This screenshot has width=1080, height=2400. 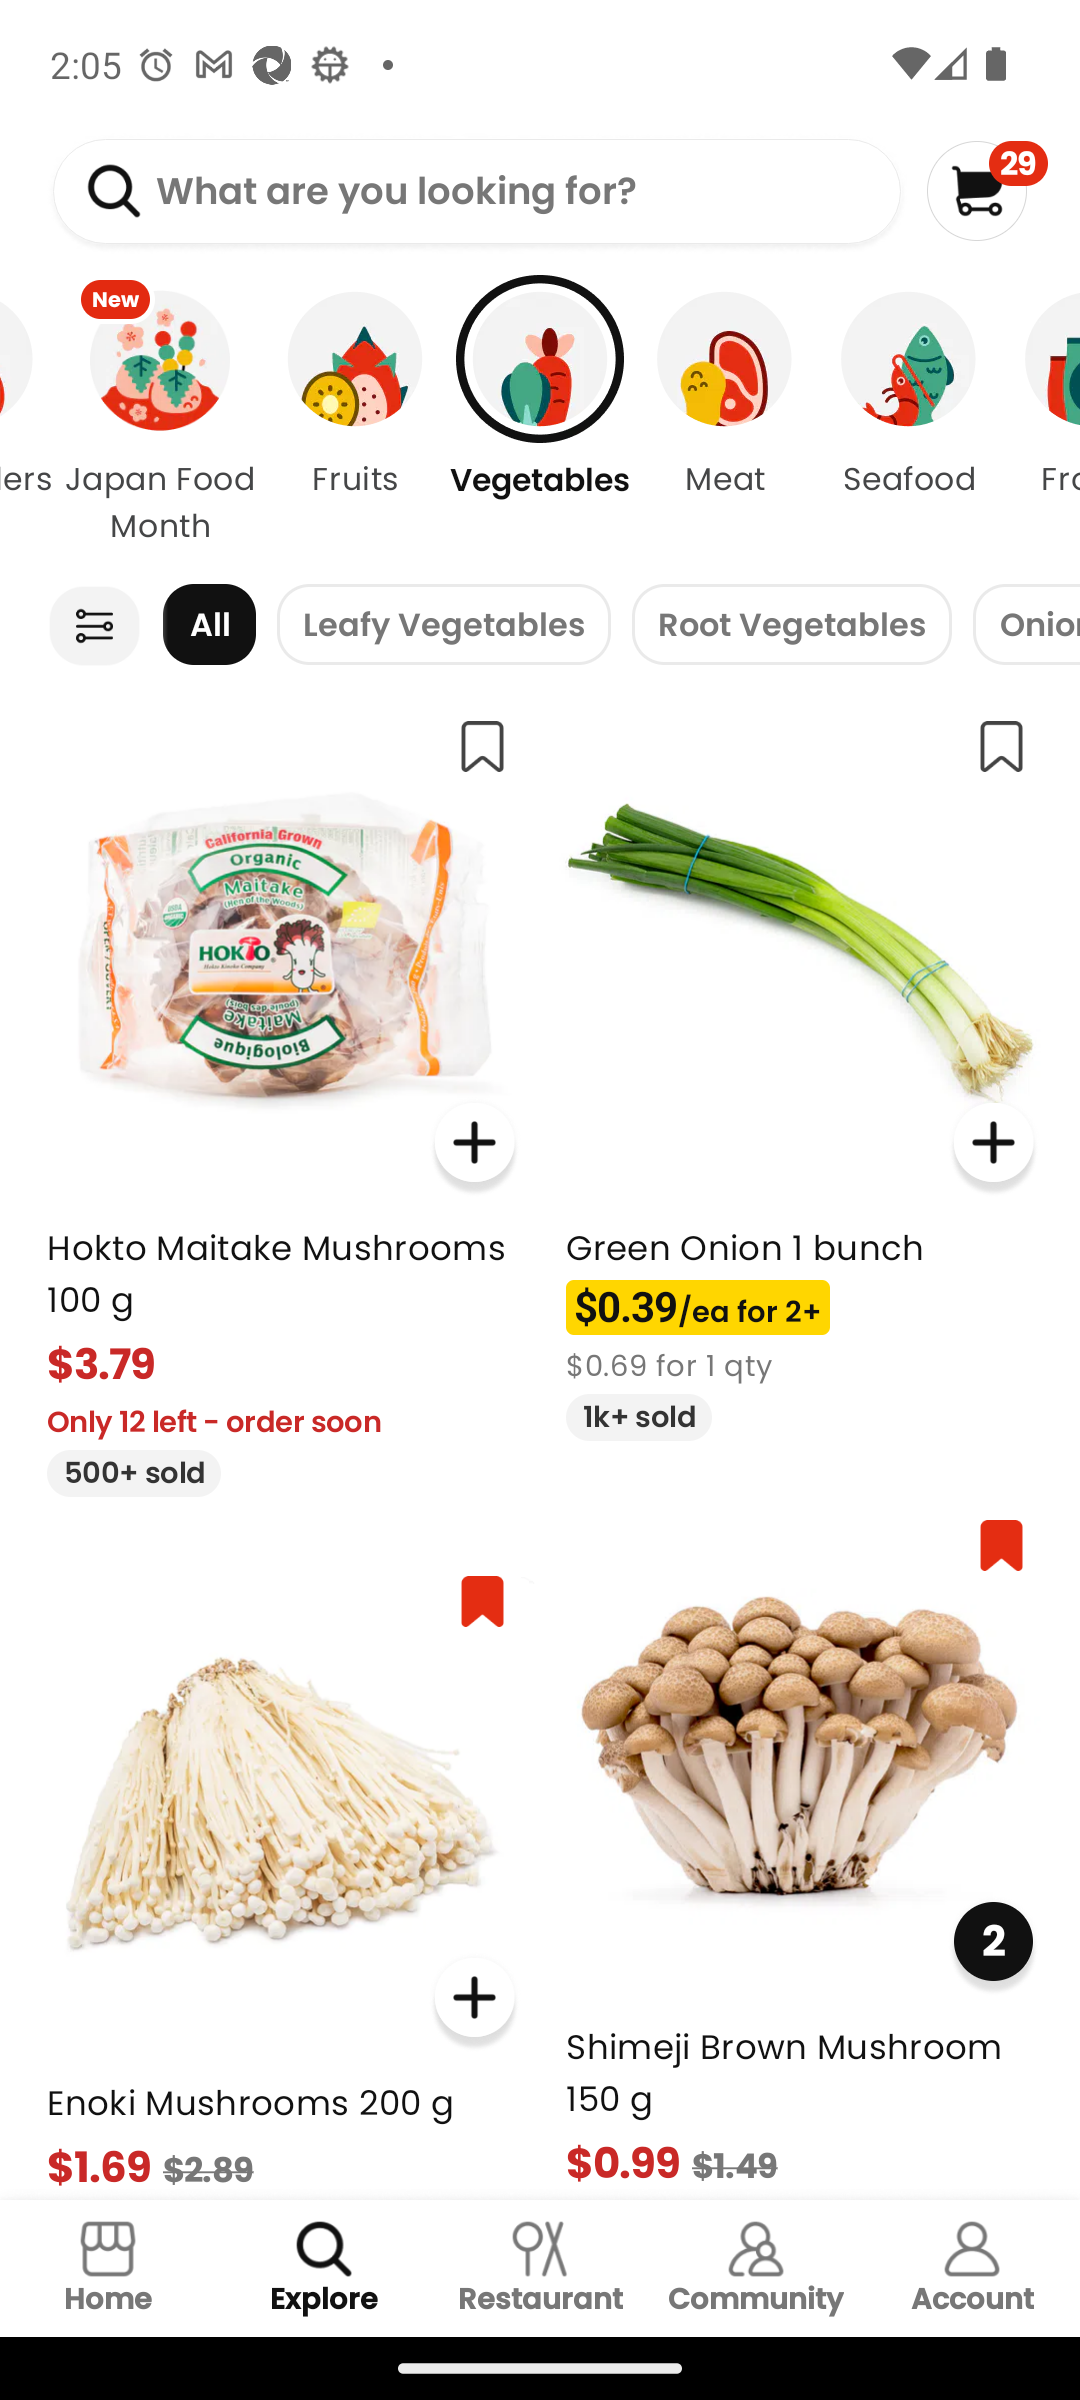 What do you see at coordinates (800, 1846) in the screenshot?
I see `2 Shimeji Brown Mushroom 150 g $0.99 $1.49` at bounding box center [800, 1846].